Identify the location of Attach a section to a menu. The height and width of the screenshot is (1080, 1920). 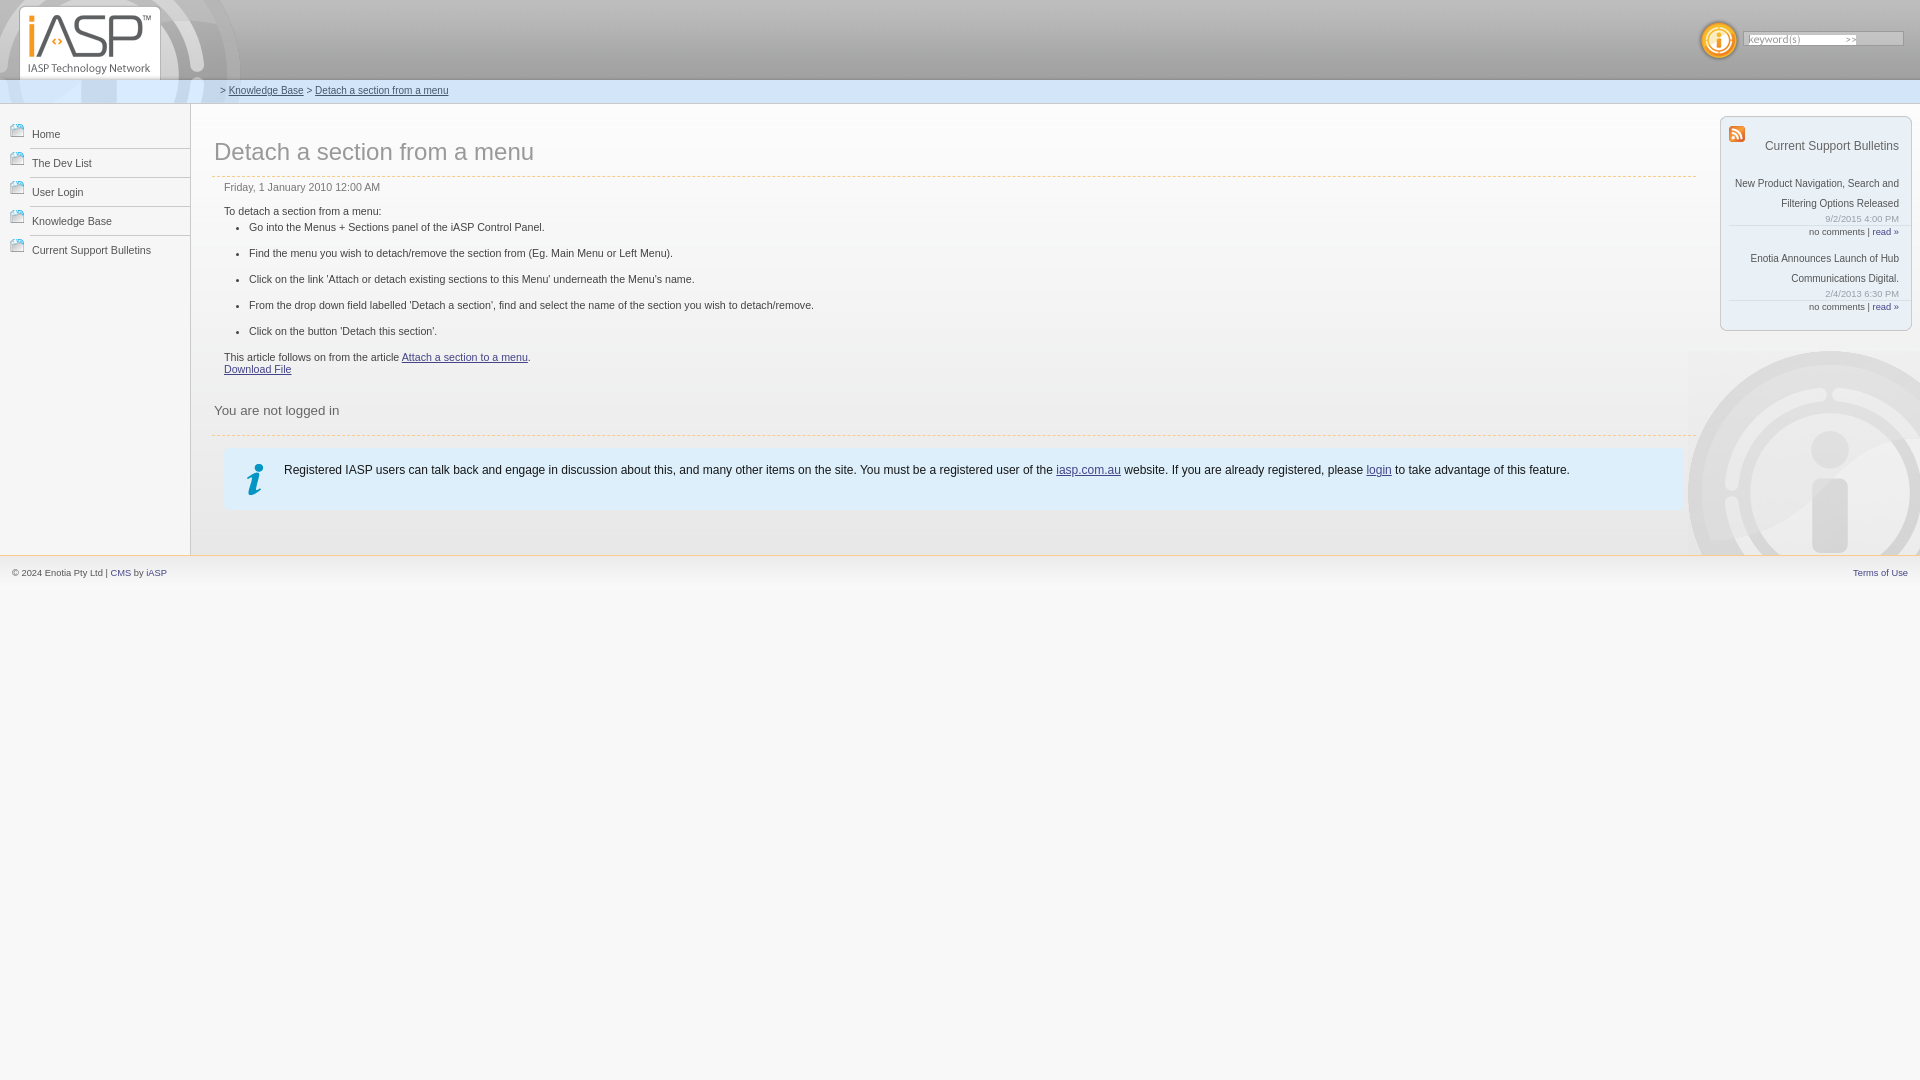
(464, 356).